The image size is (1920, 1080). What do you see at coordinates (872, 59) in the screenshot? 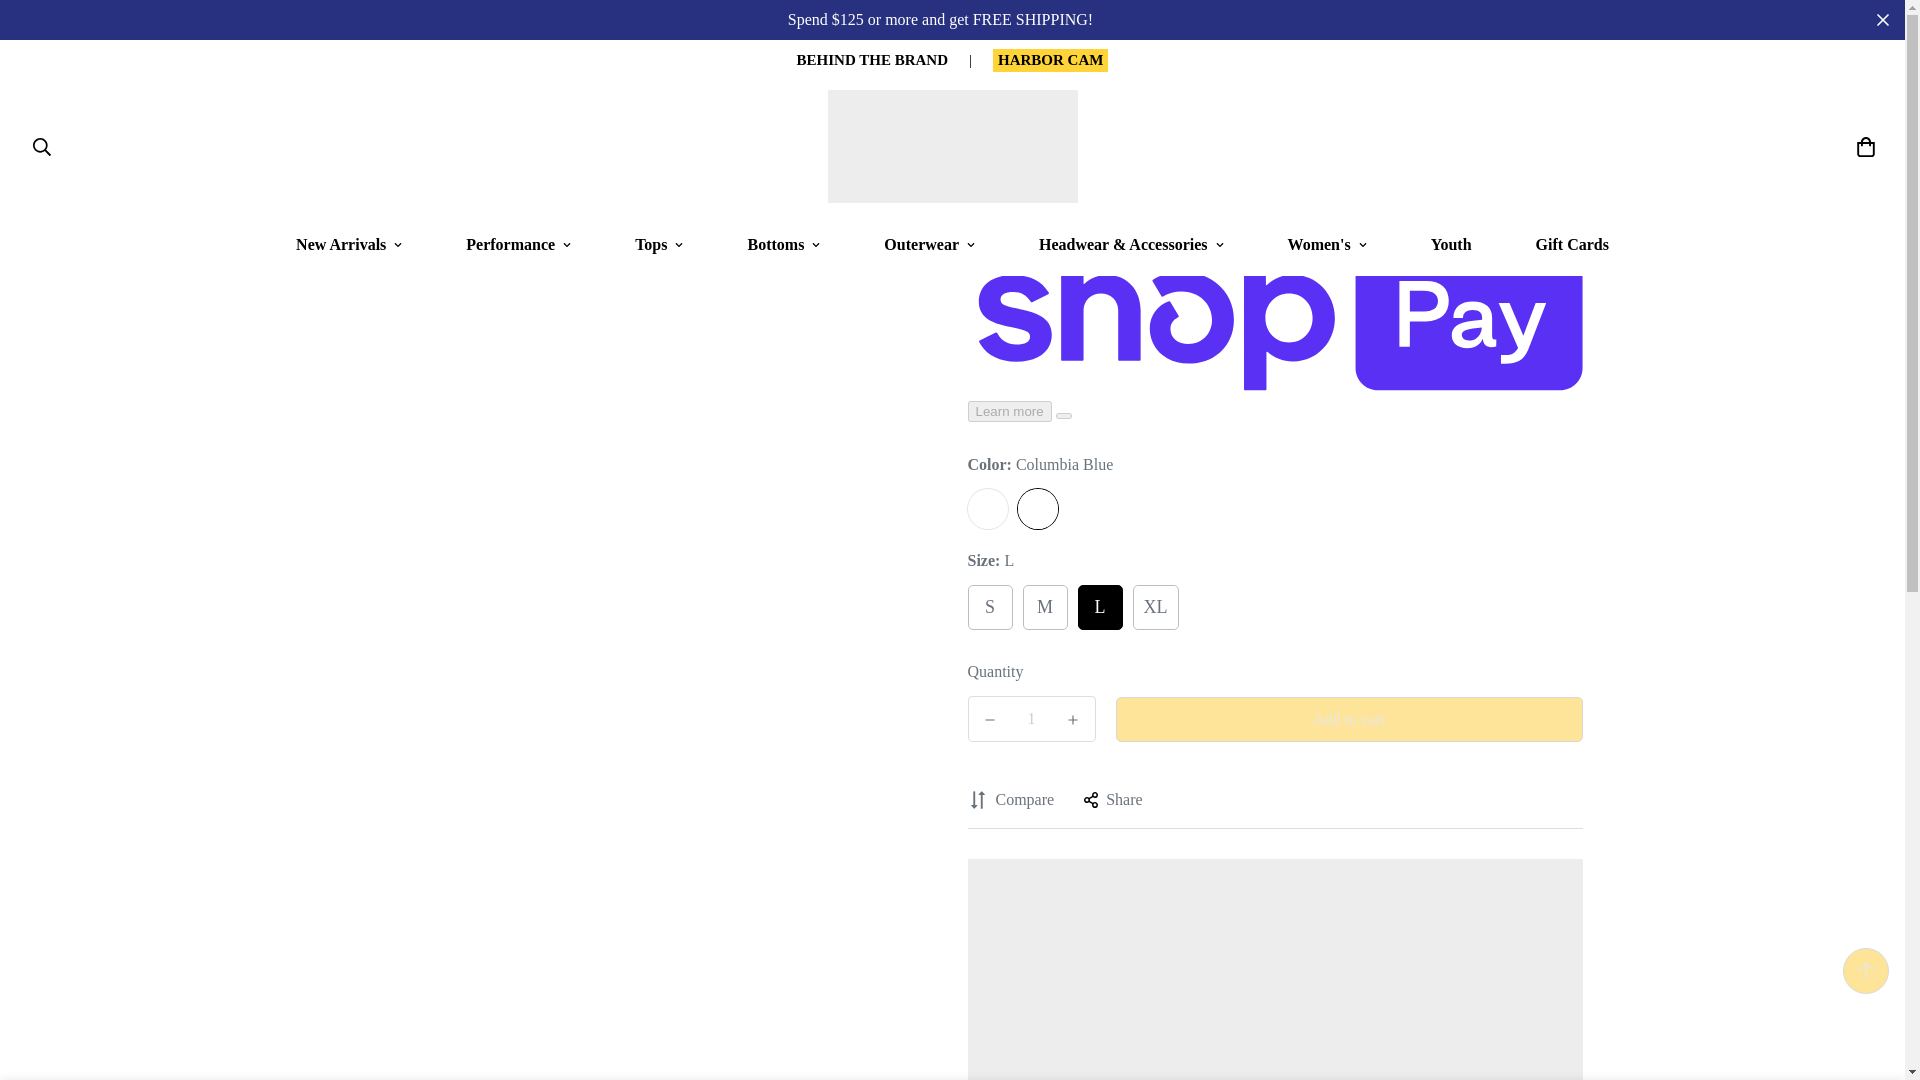
I see `BEHIND THE BRAND` at bounding box center [872, 59].